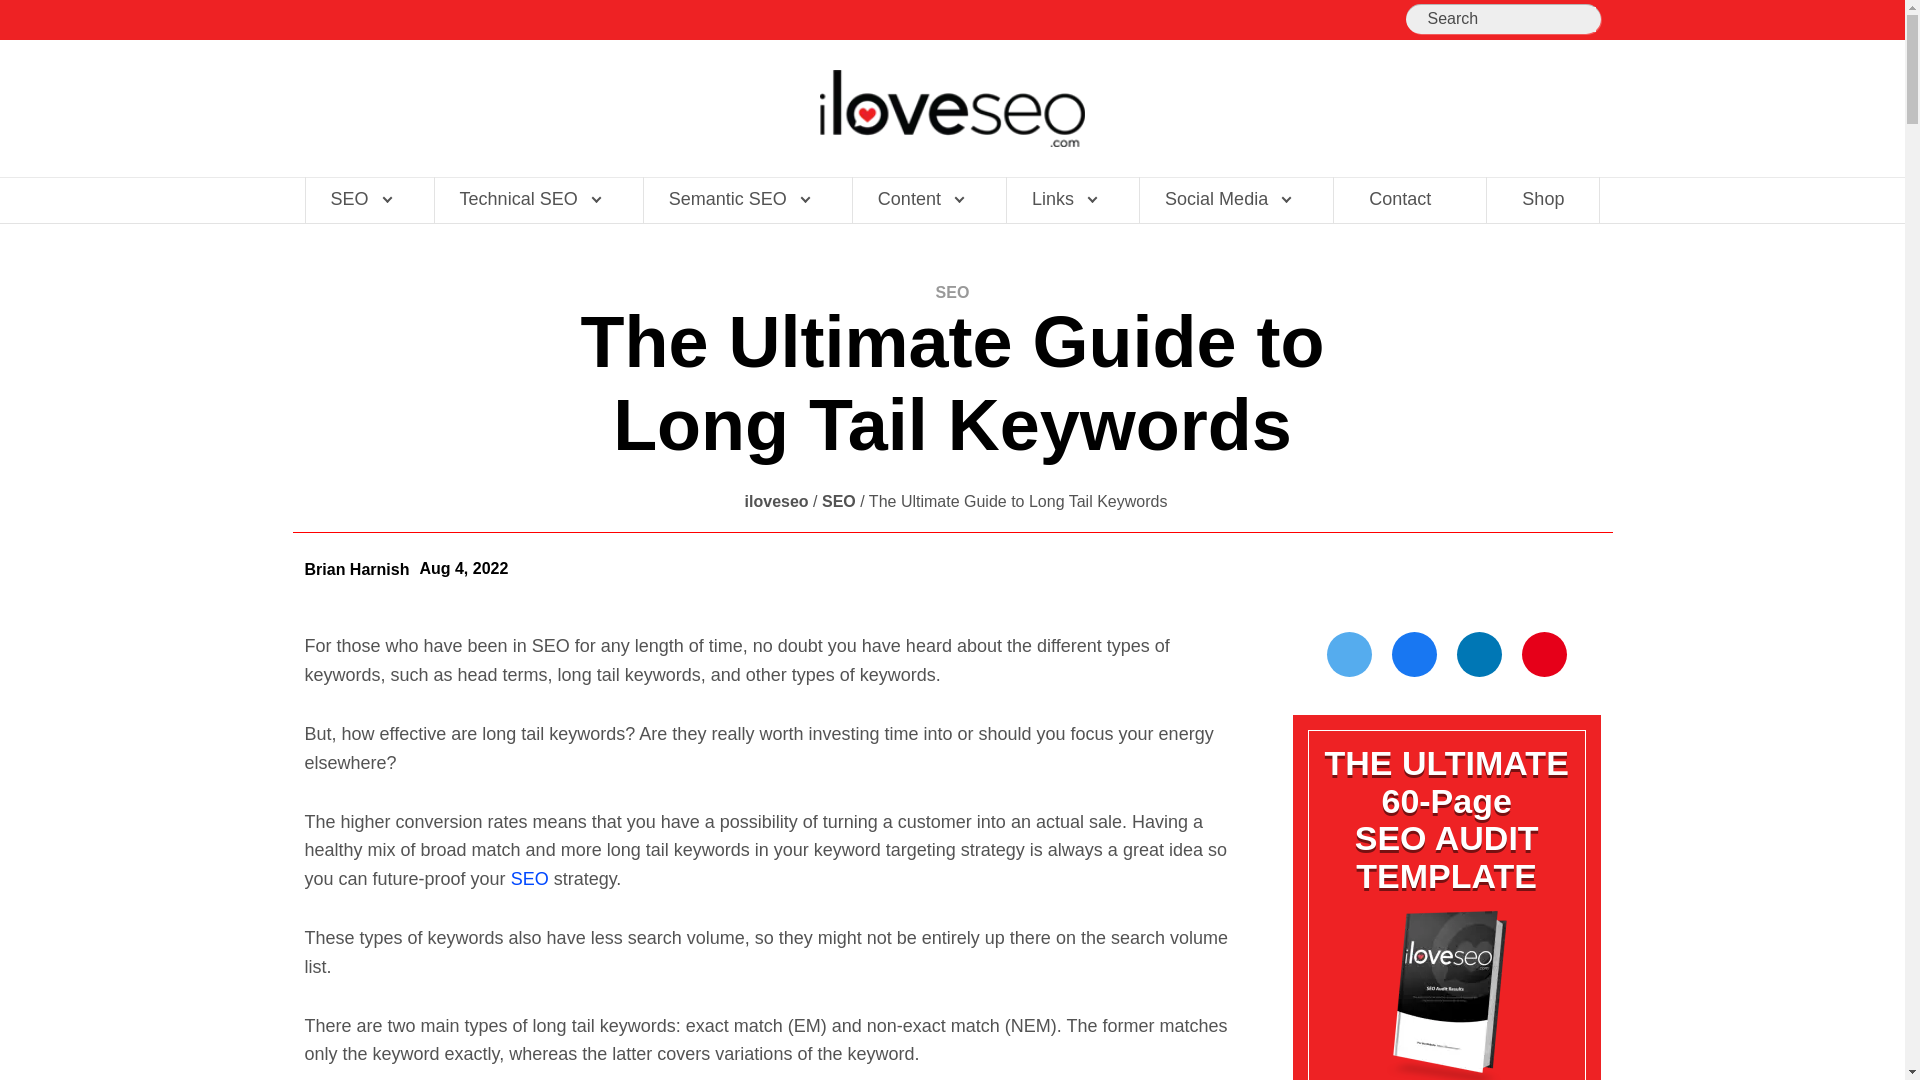 The image size is (1920, 1080). What do you see at coordinates (360, 200) in the screenshot?
I see `SEO` at bounding box center [360, 200].